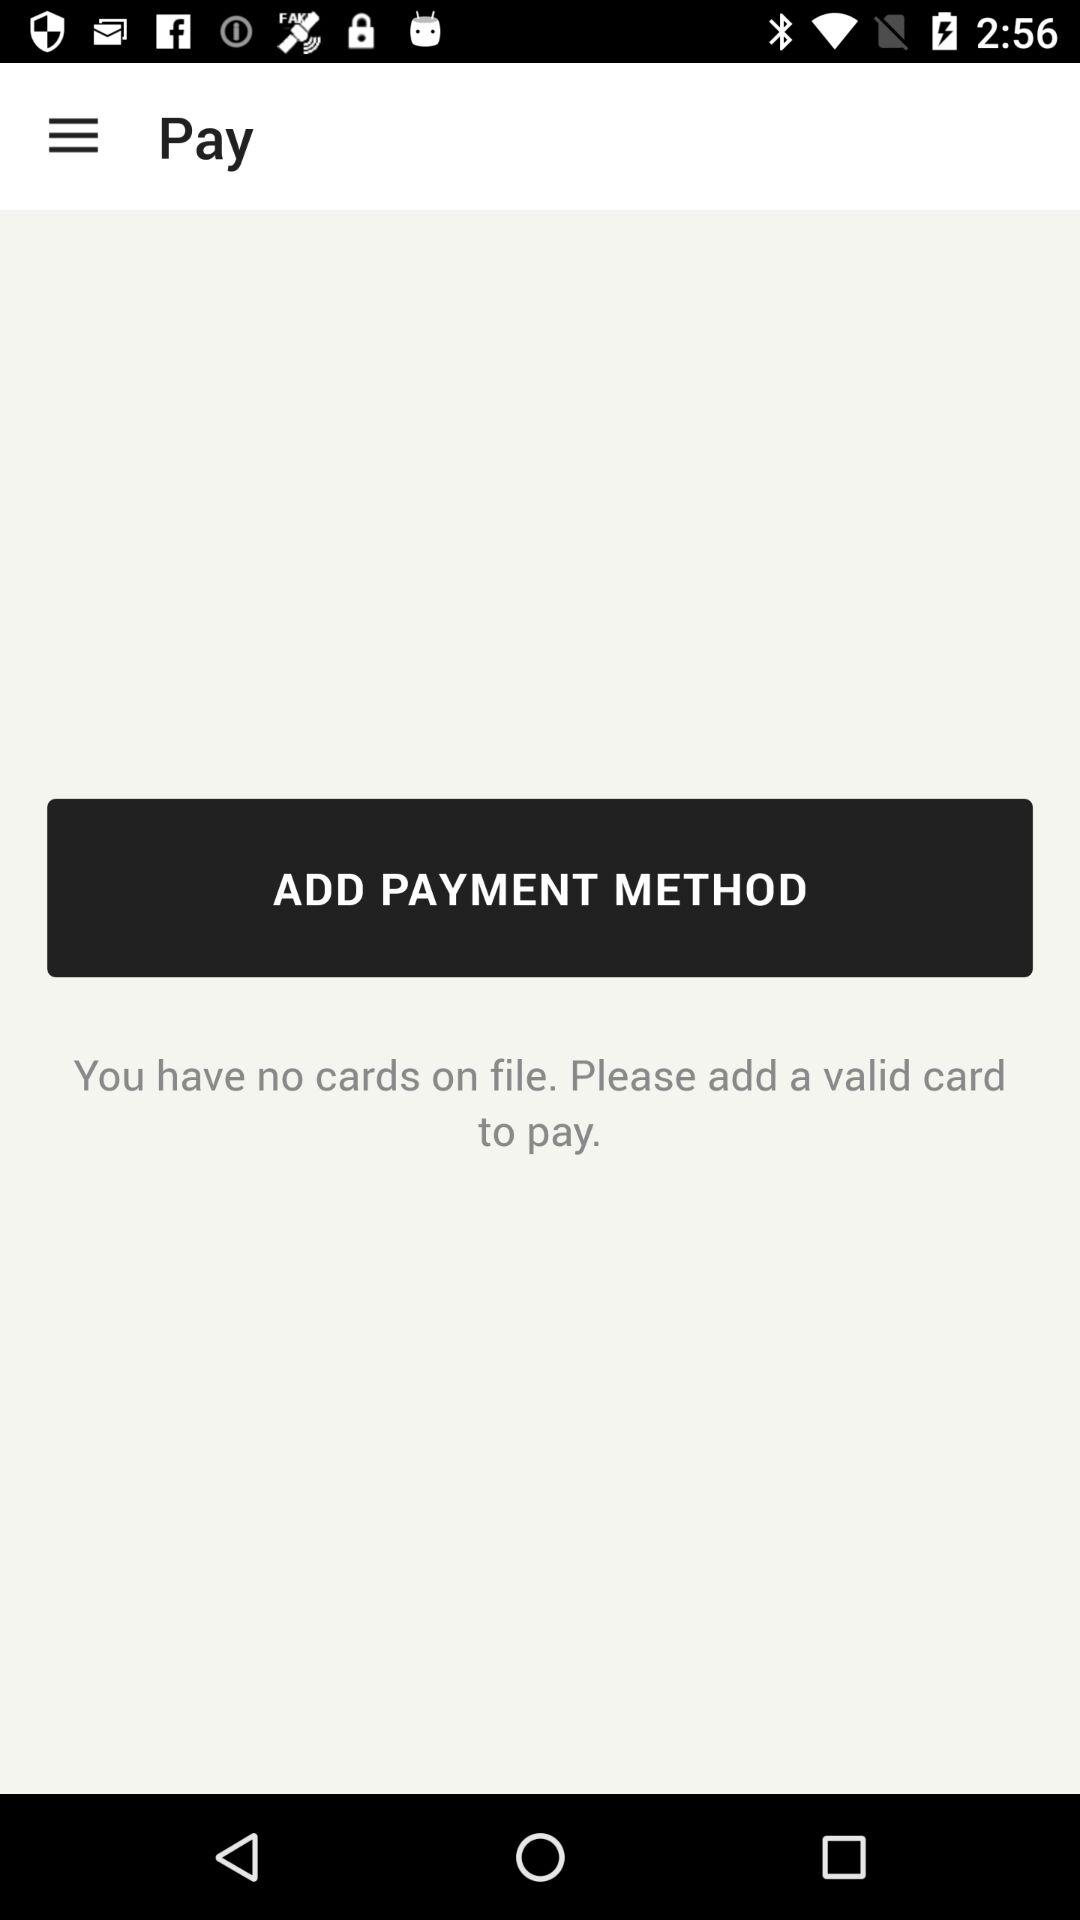 The image size is (1080, 1920). What do you see at coordinates (540, 888) in the screenshot?
I see `launch add payment method item` at bounding box center [540, 888].